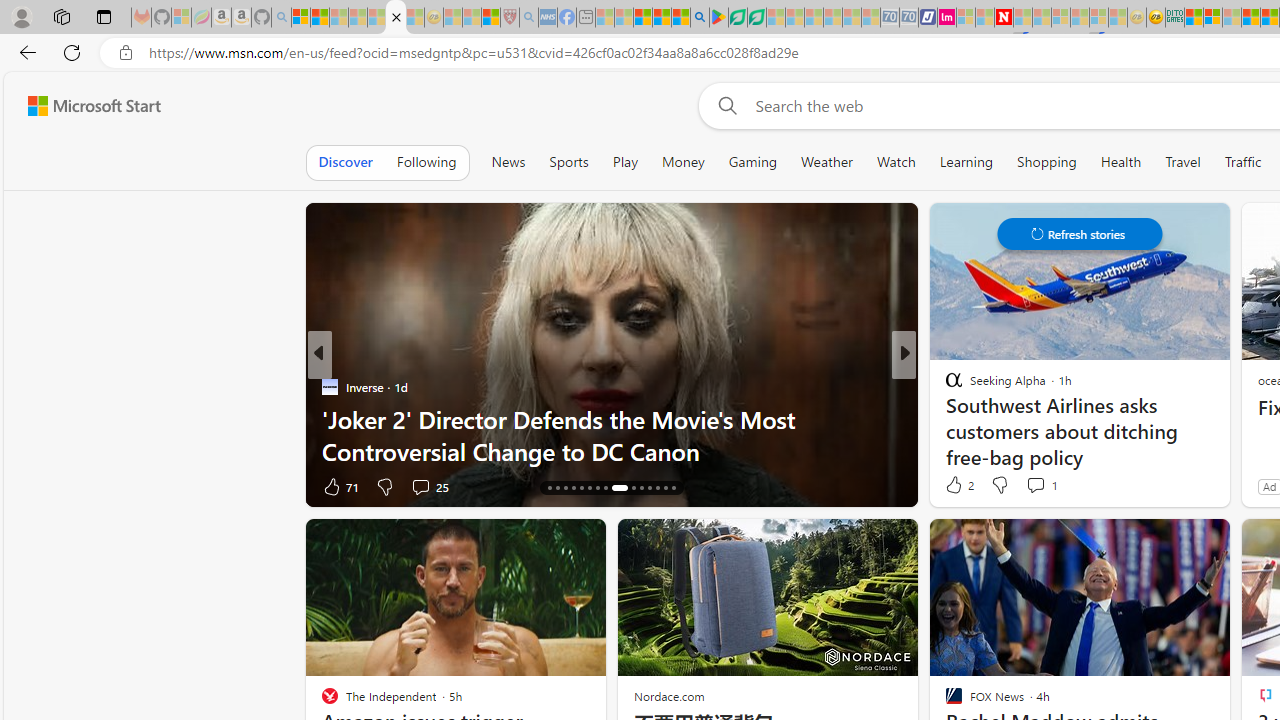 This screenshot has height=720, width=1280. What do you see at coordinates (661, 18) in the screenshot?
I see `Pets - MSN` at bounding box center [661, 18].